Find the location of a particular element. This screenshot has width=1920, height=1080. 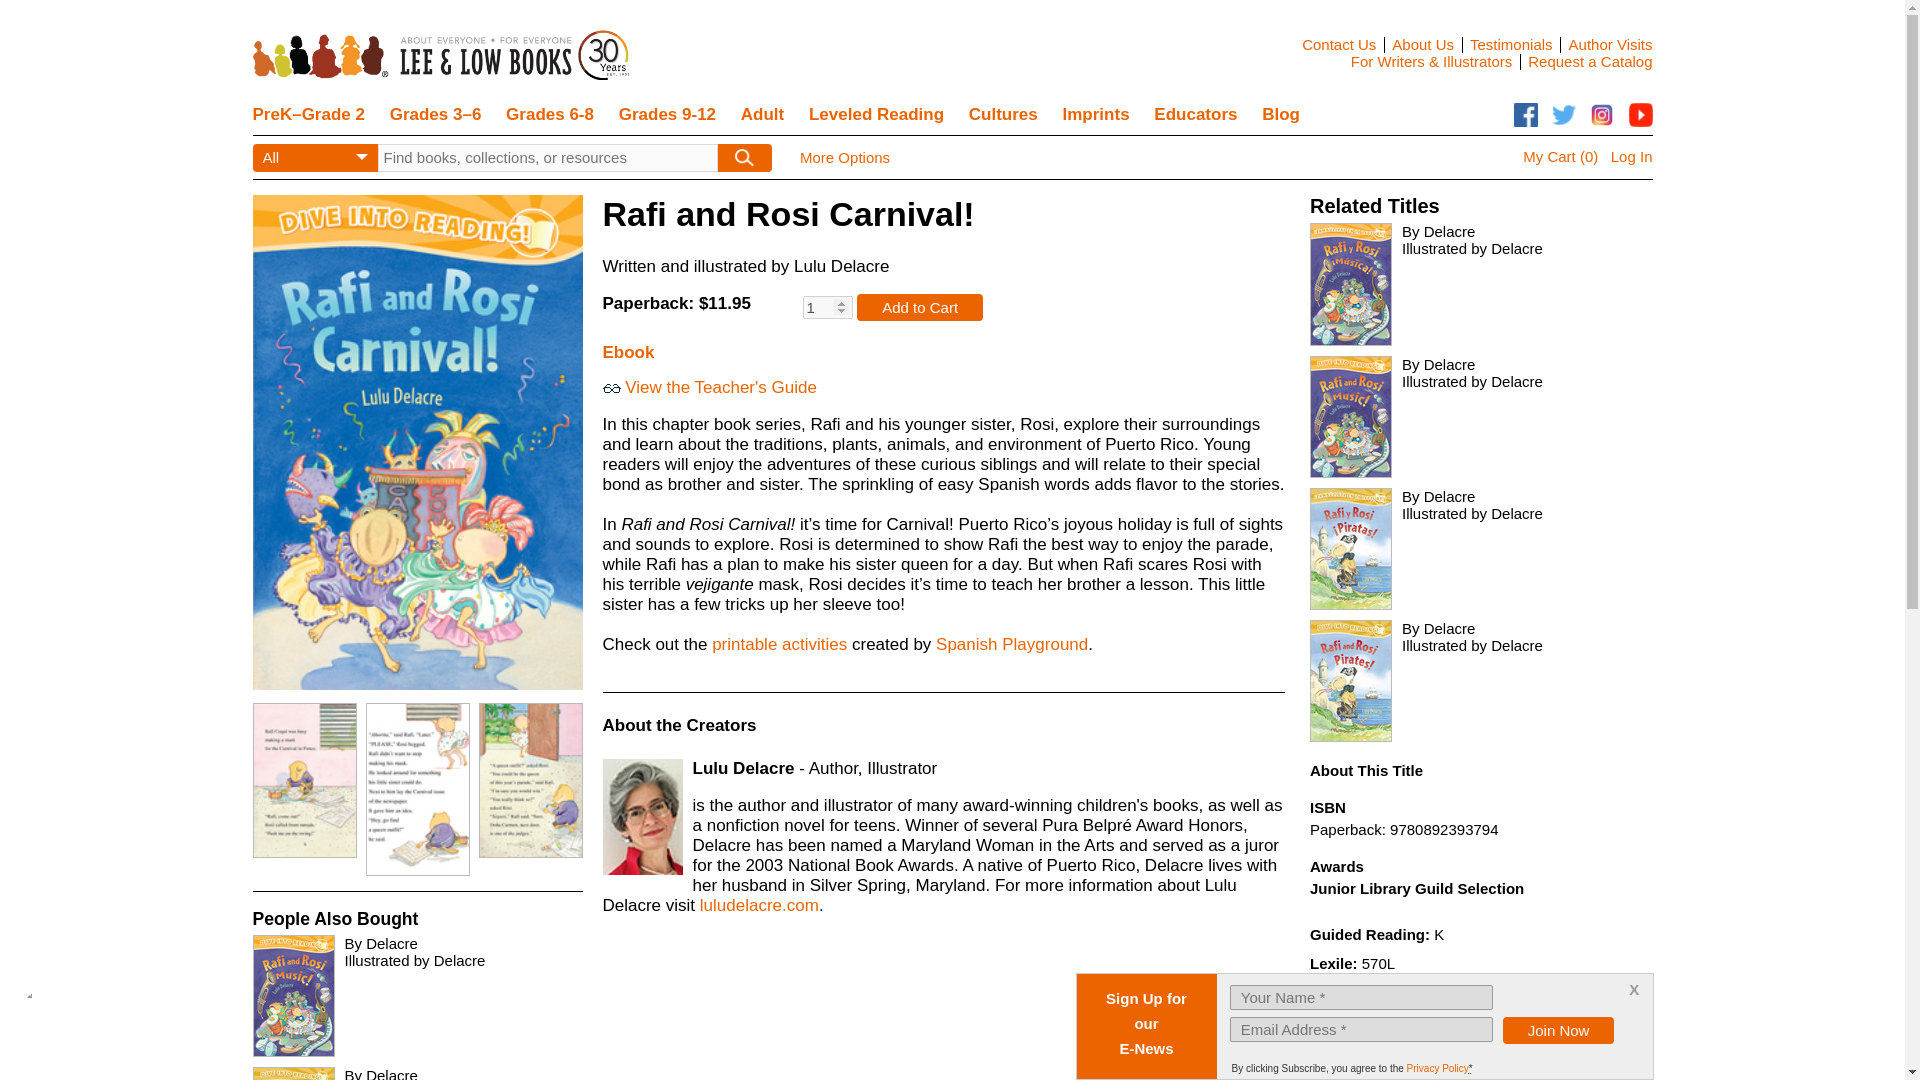

1 is located at coordinates (827, 306).